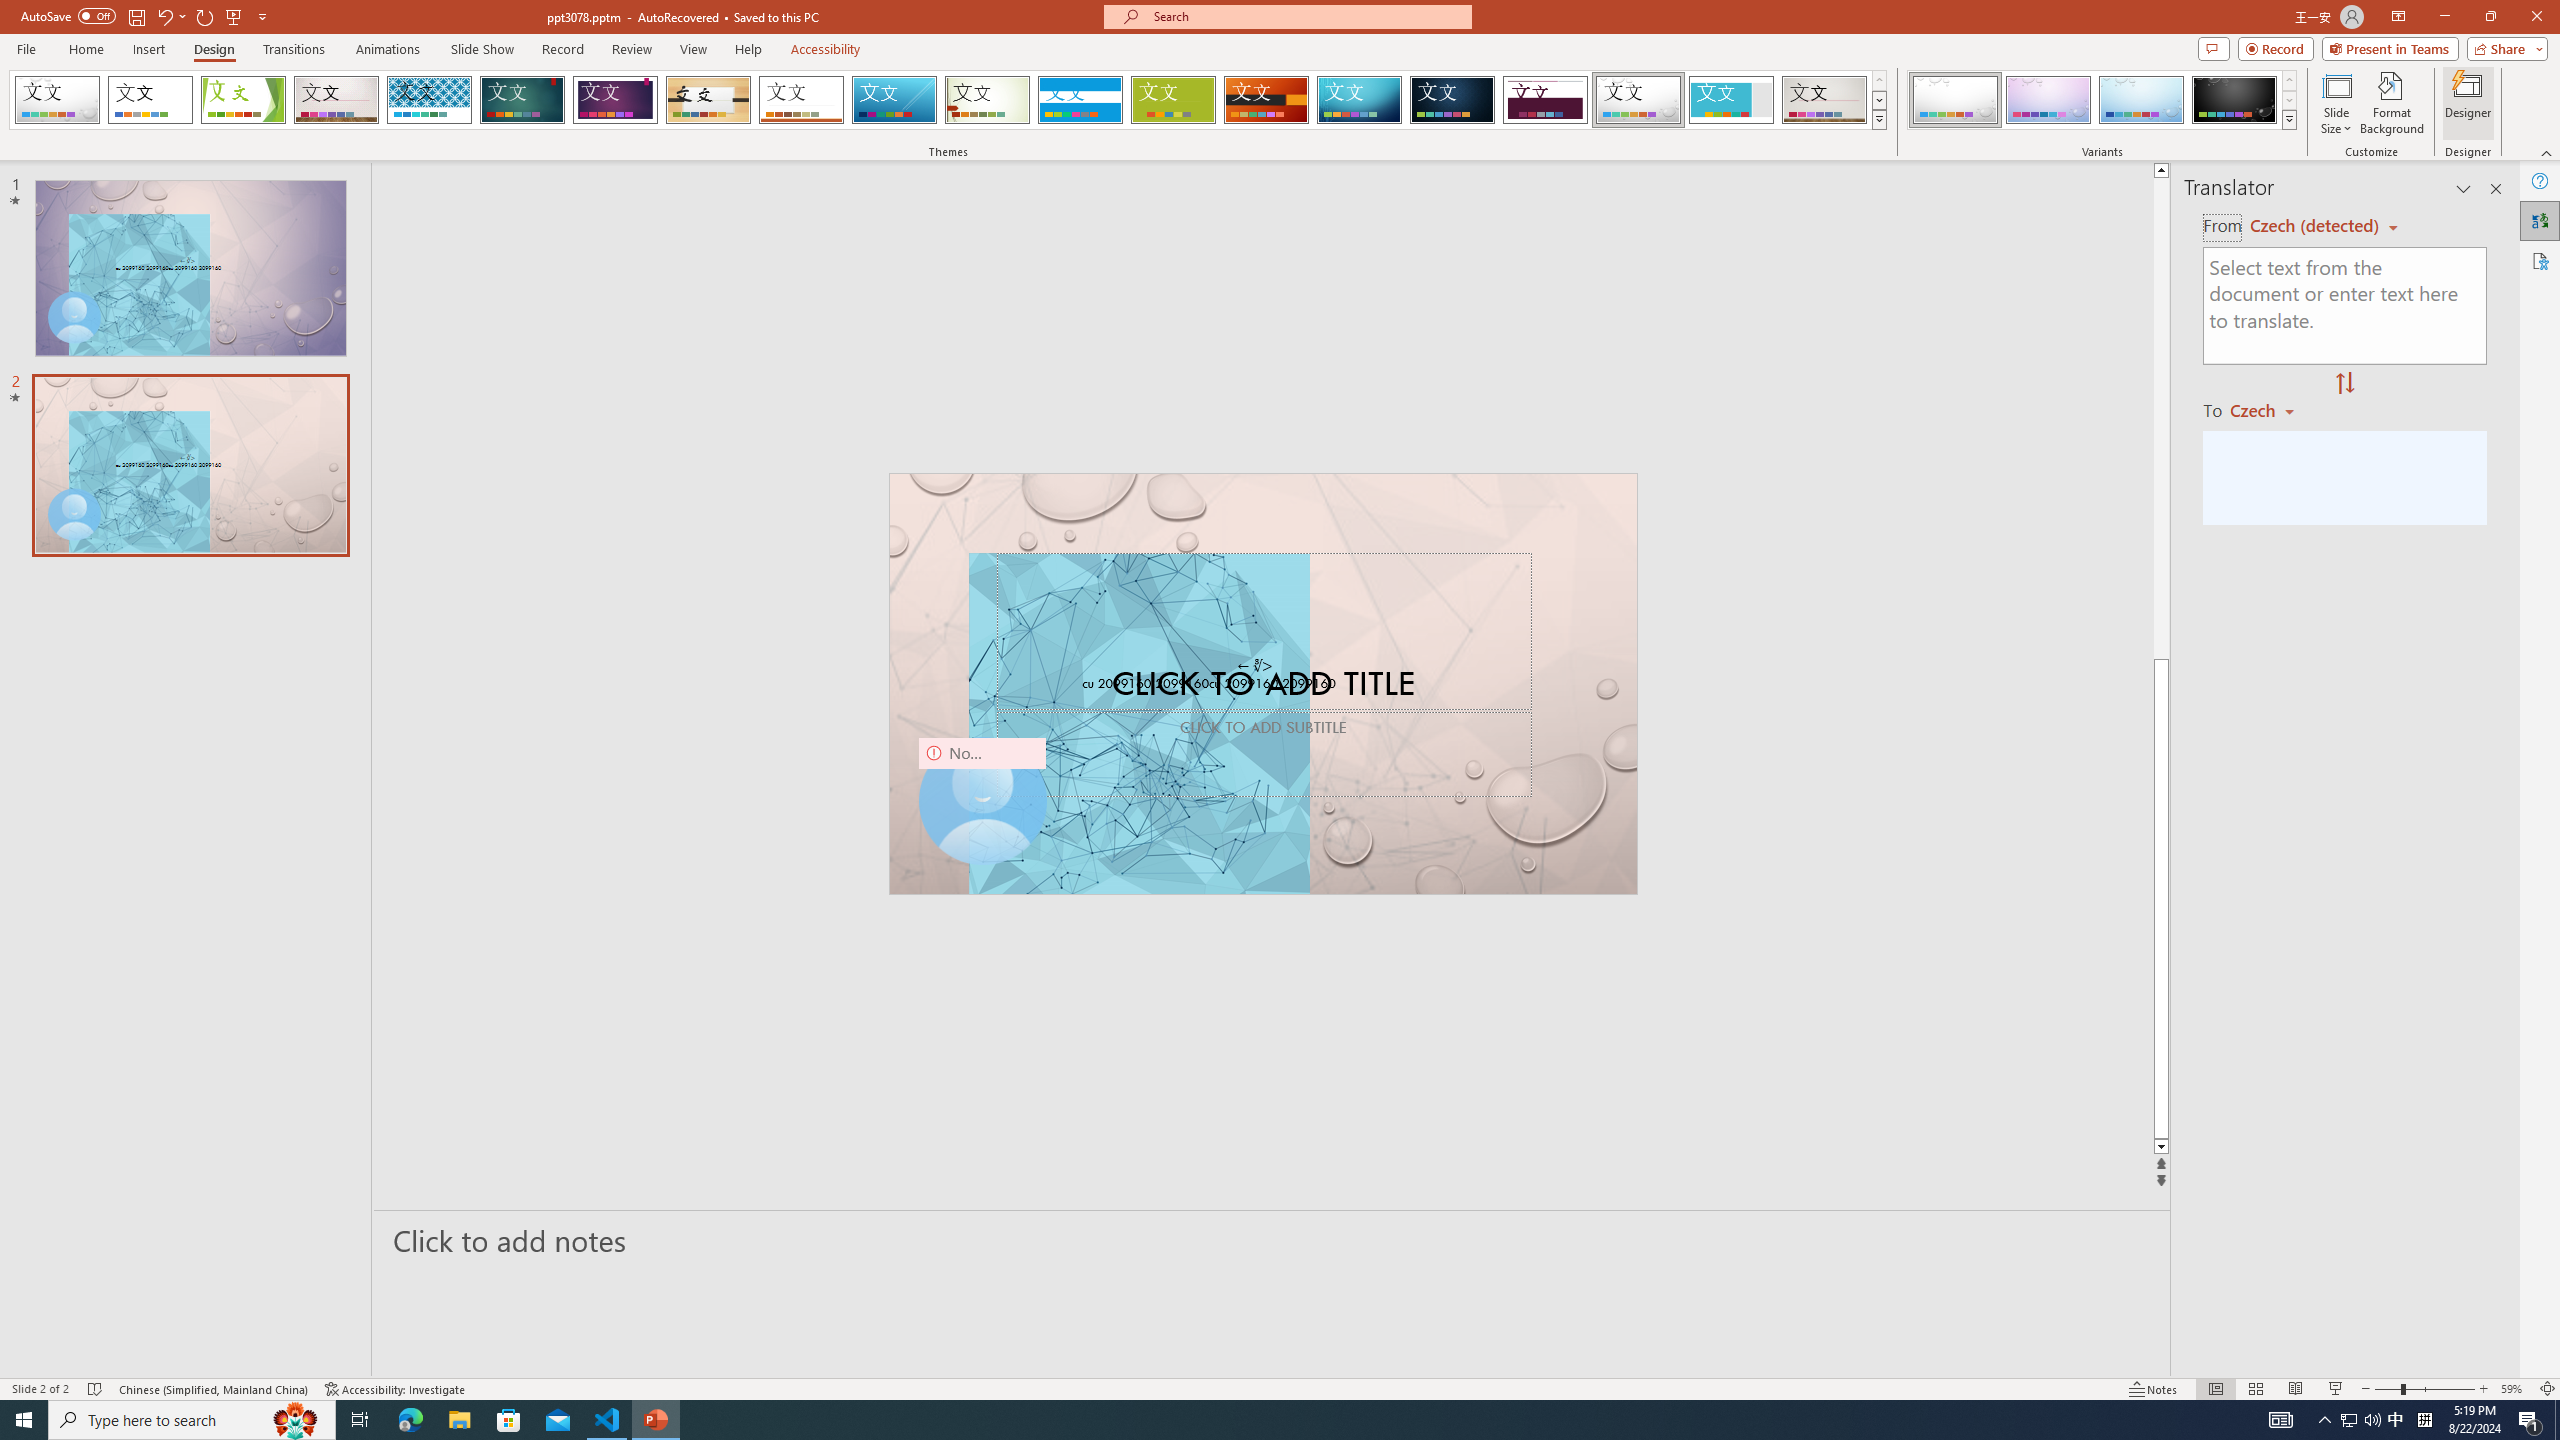 This screenshot has width=2560, height=1440. I want to click on Basis, so click(1174, 100).